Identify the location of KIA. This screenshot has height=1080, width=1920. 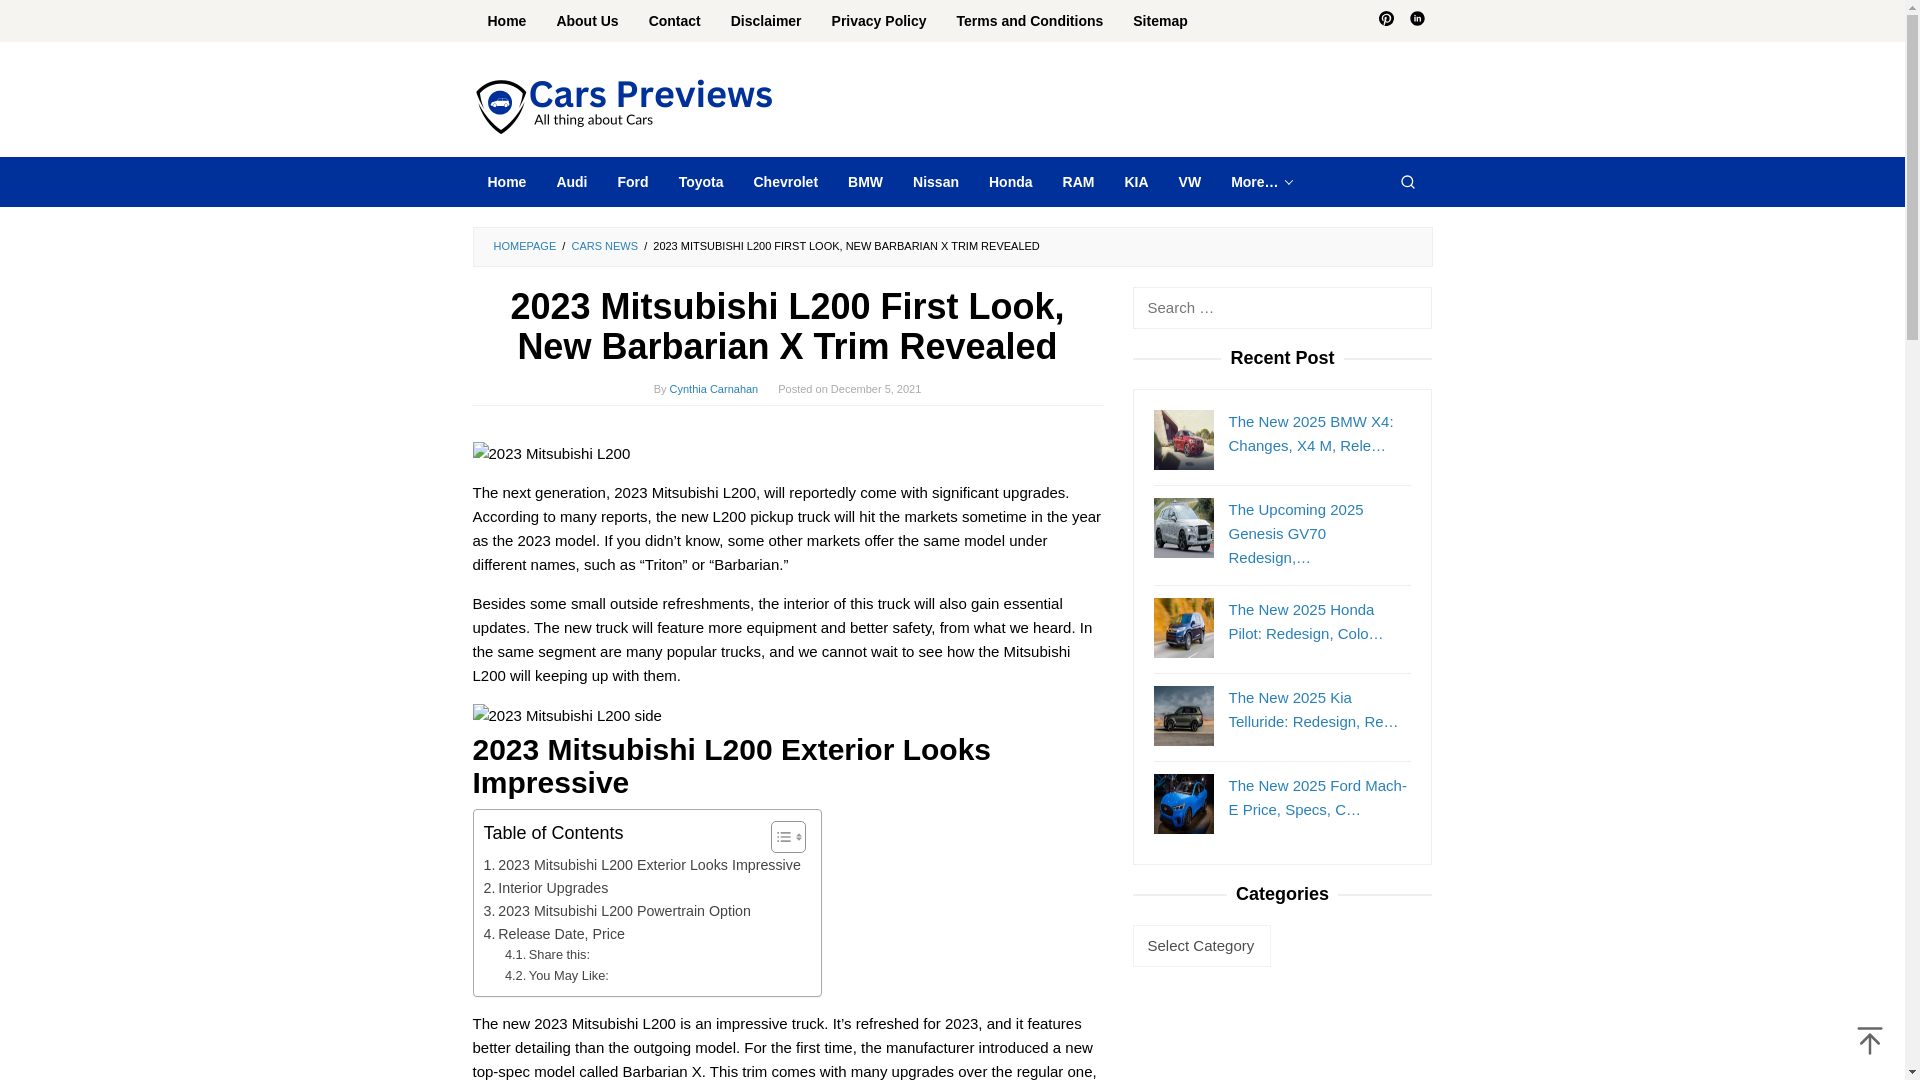
(1136, 182).